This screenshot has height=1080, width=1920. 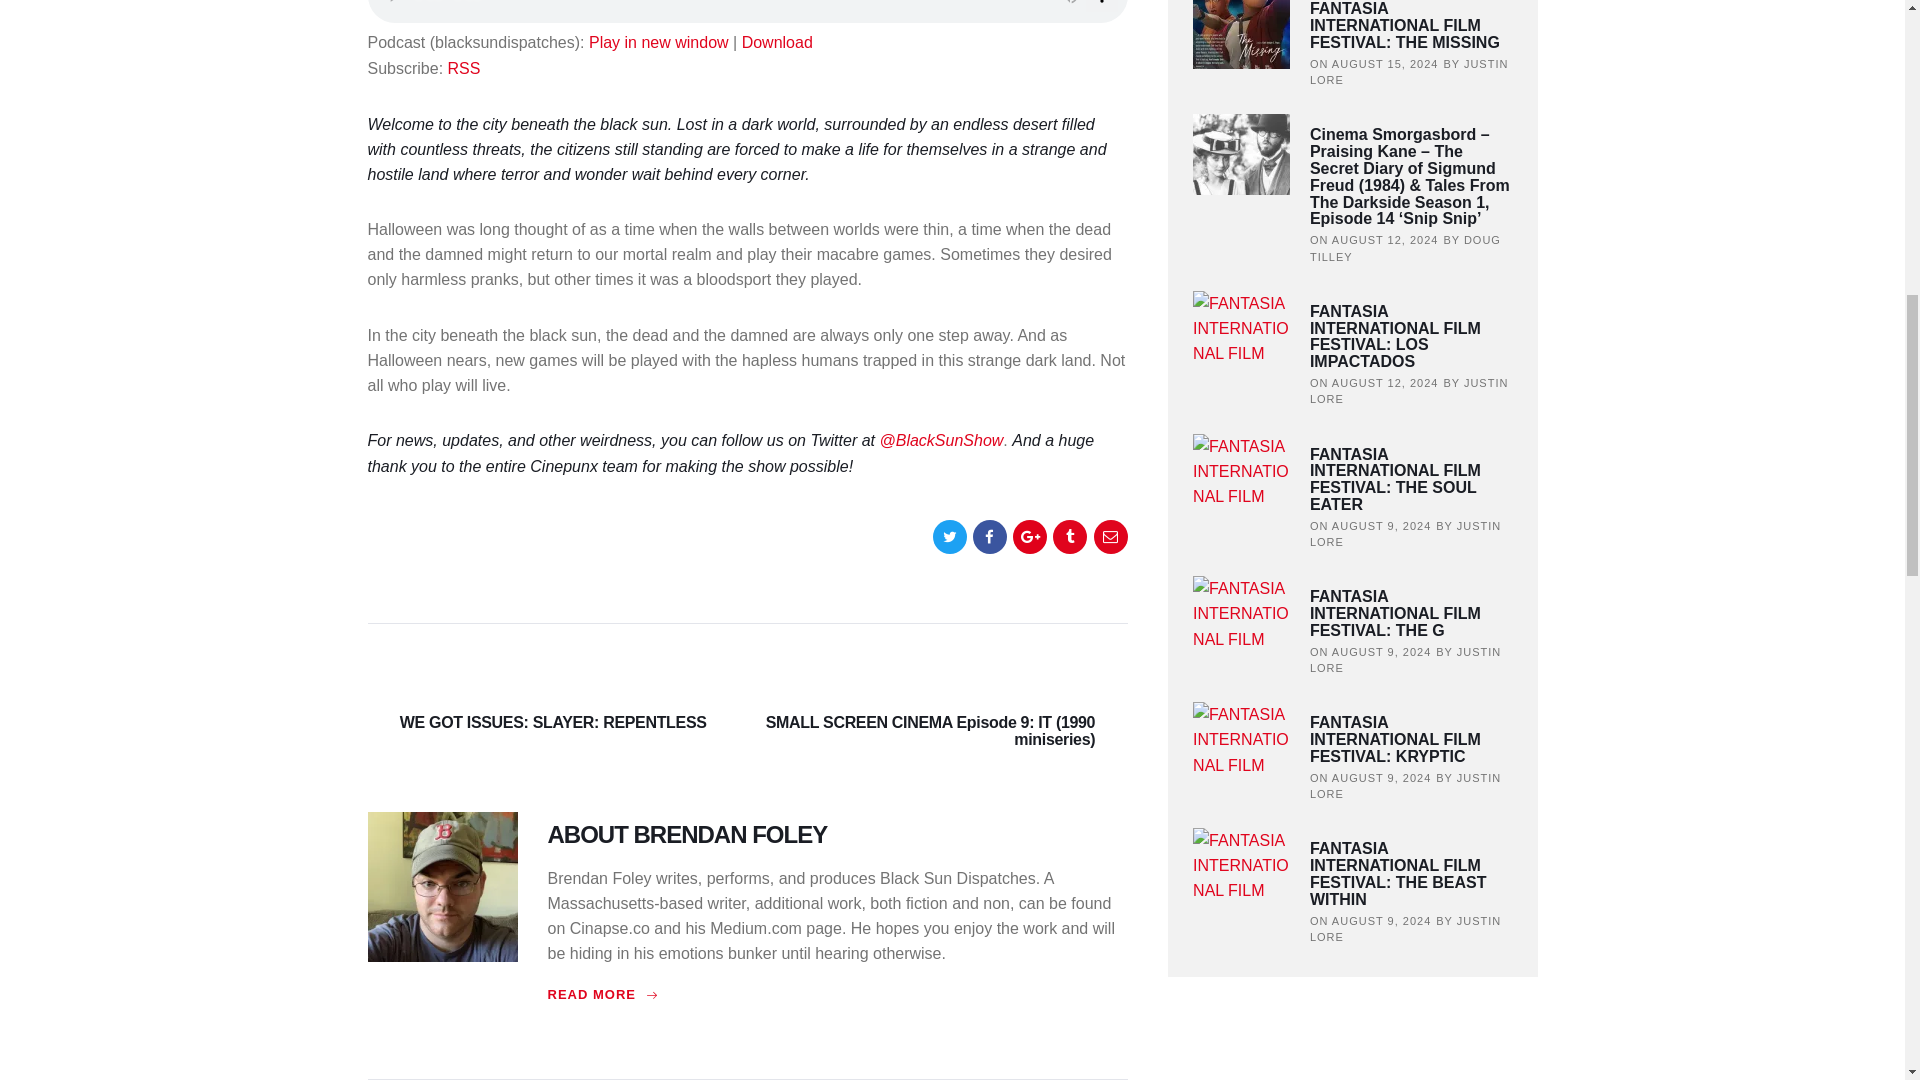 What do you see at coordinates (659, 42) in the screenshot?
I see `Play in new window` at bounding box center [659, 42].